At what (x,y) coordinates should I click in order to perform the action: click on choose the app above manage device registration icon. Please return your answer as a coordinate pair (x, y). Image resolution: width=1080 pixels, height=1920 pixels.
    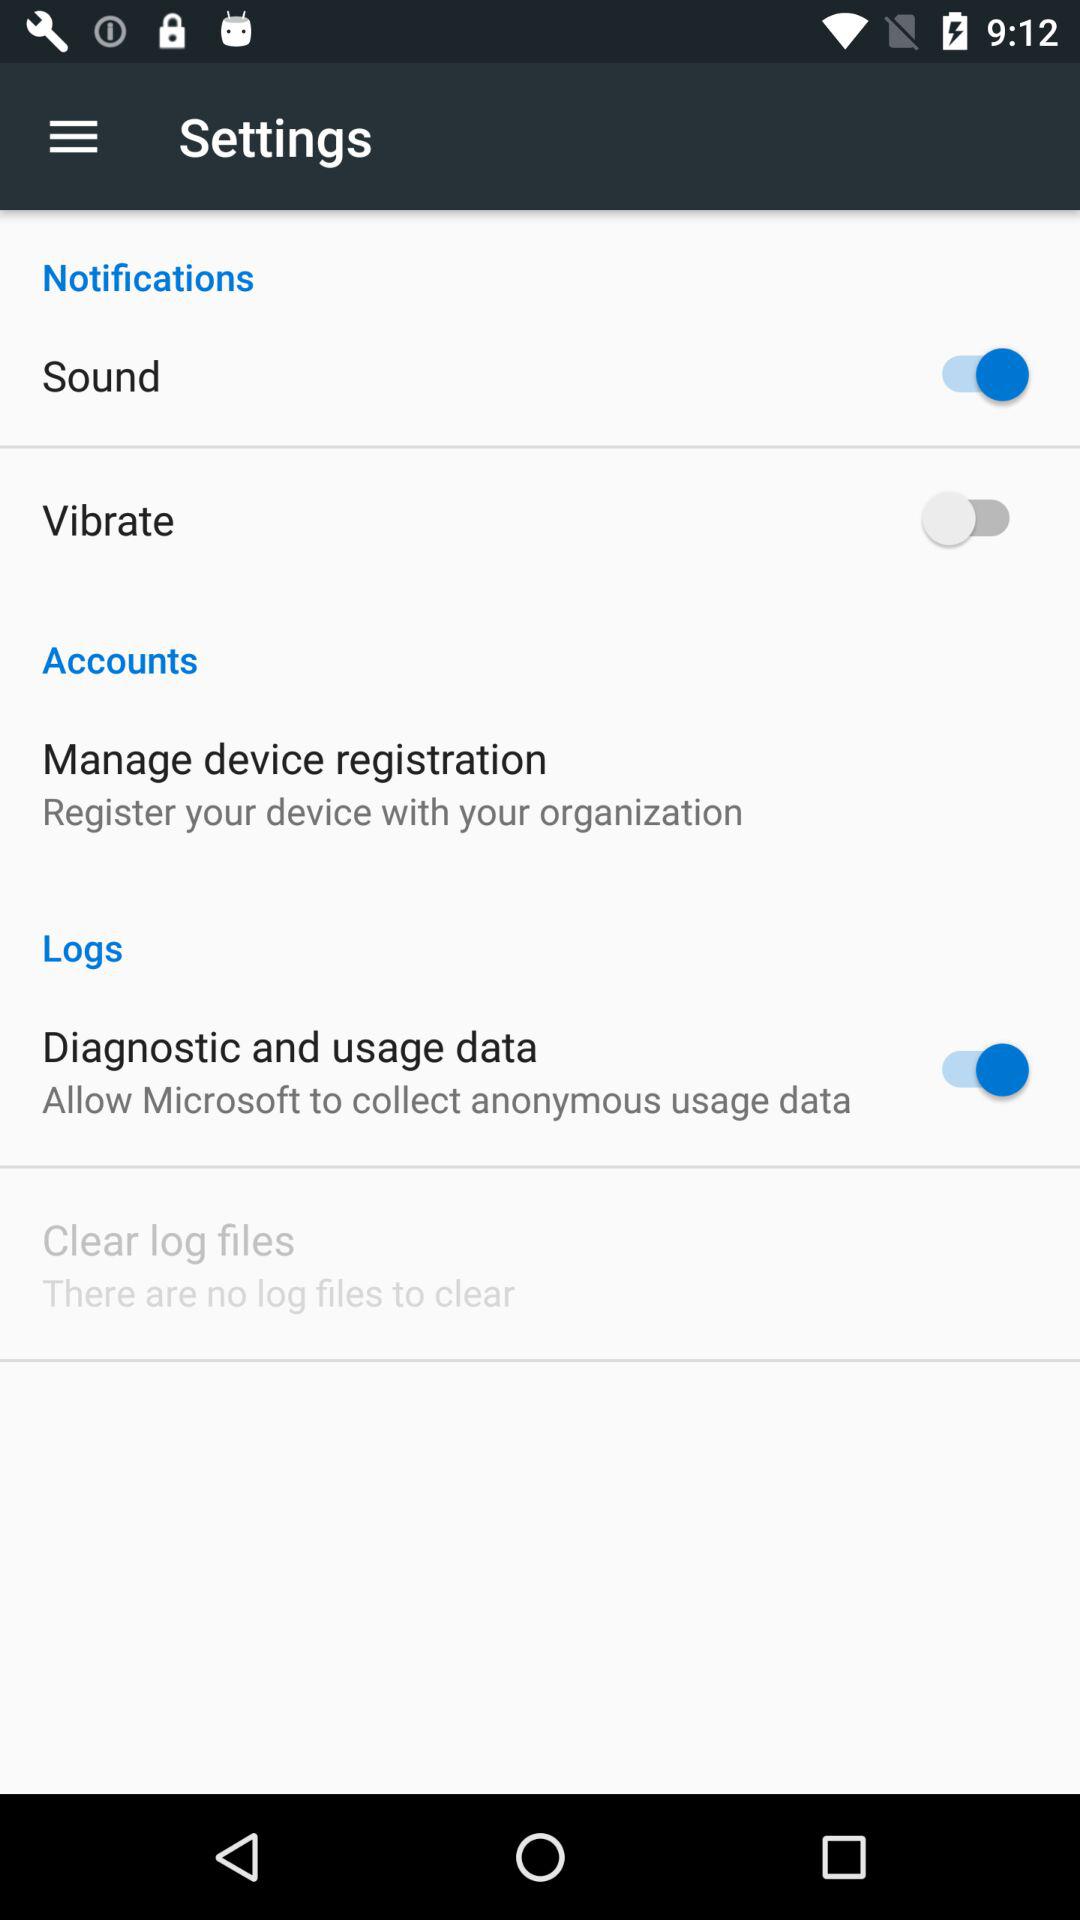
    Looking at the image, I should click on (540, 638).